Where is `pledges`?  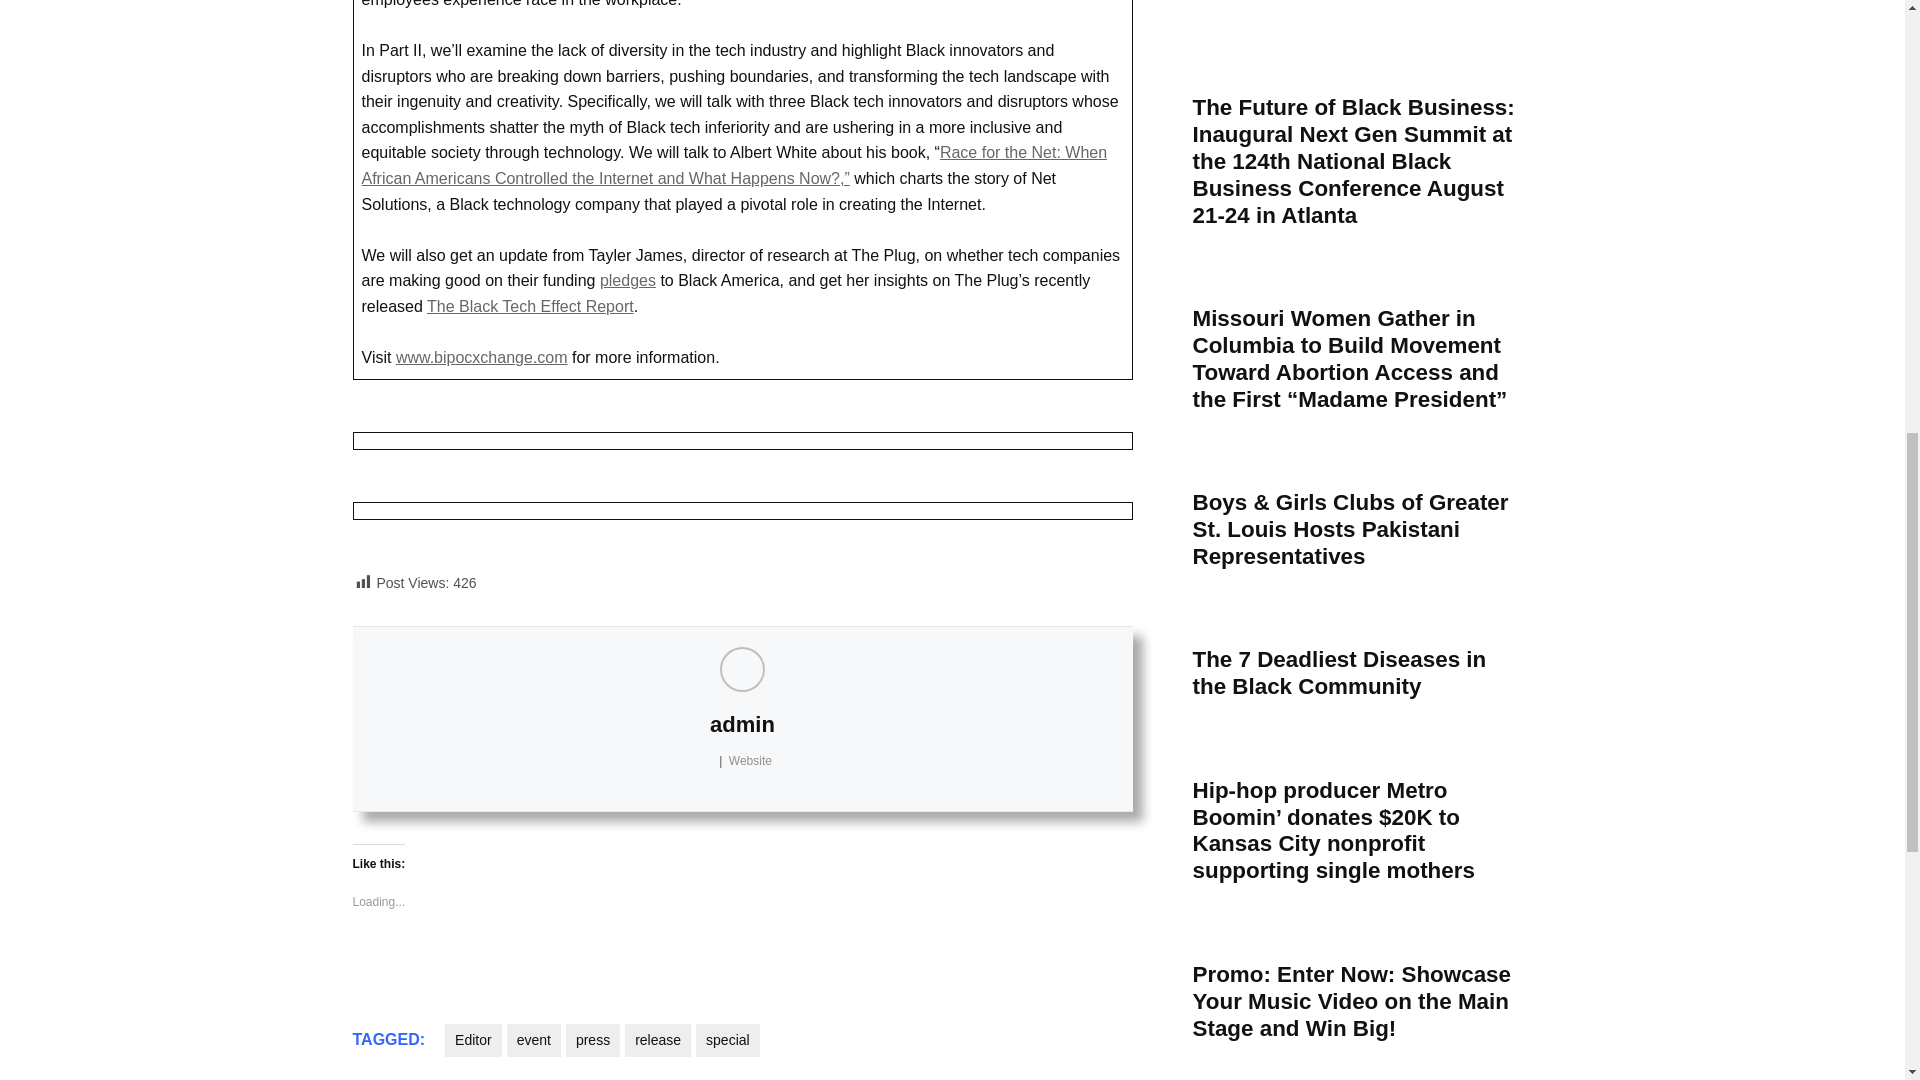 pledges is located at coordinates (628, 280).